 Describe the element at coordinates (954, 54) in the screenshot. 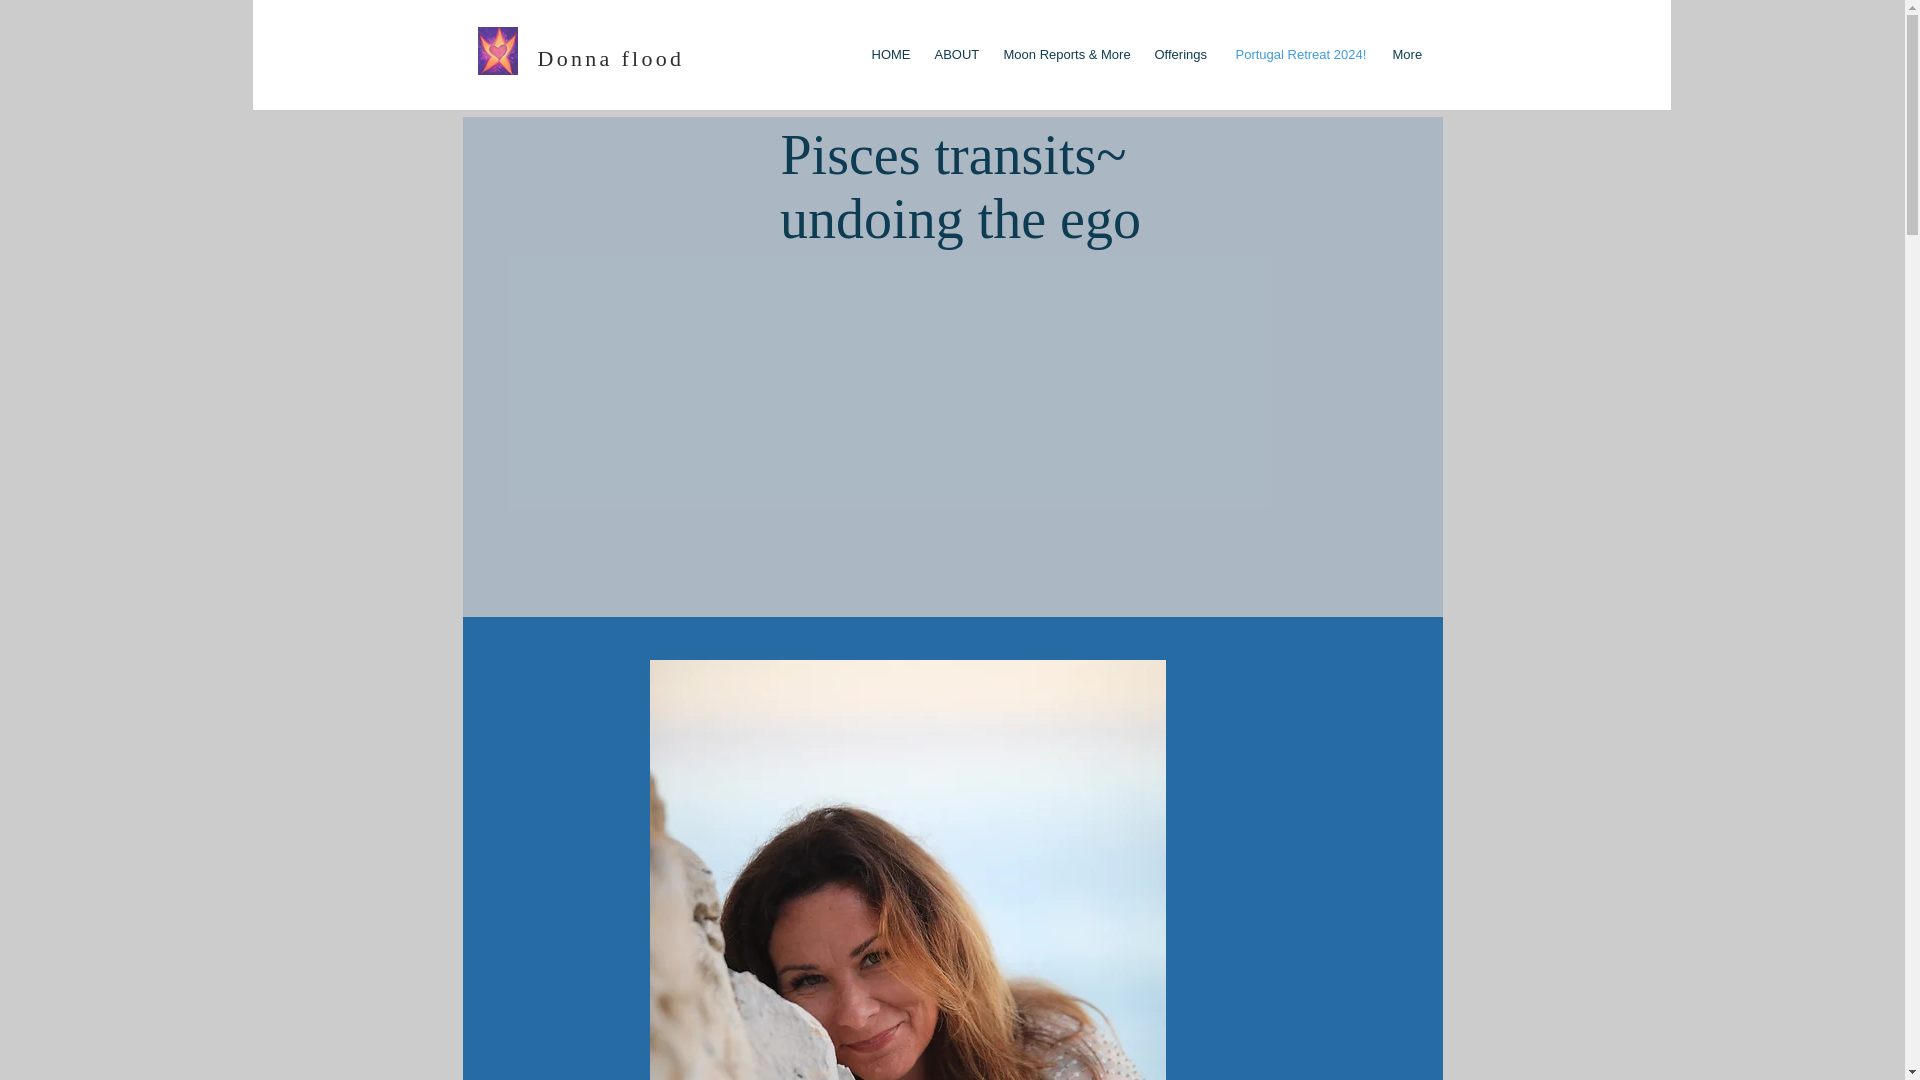

I see `ABOUT` at that location.